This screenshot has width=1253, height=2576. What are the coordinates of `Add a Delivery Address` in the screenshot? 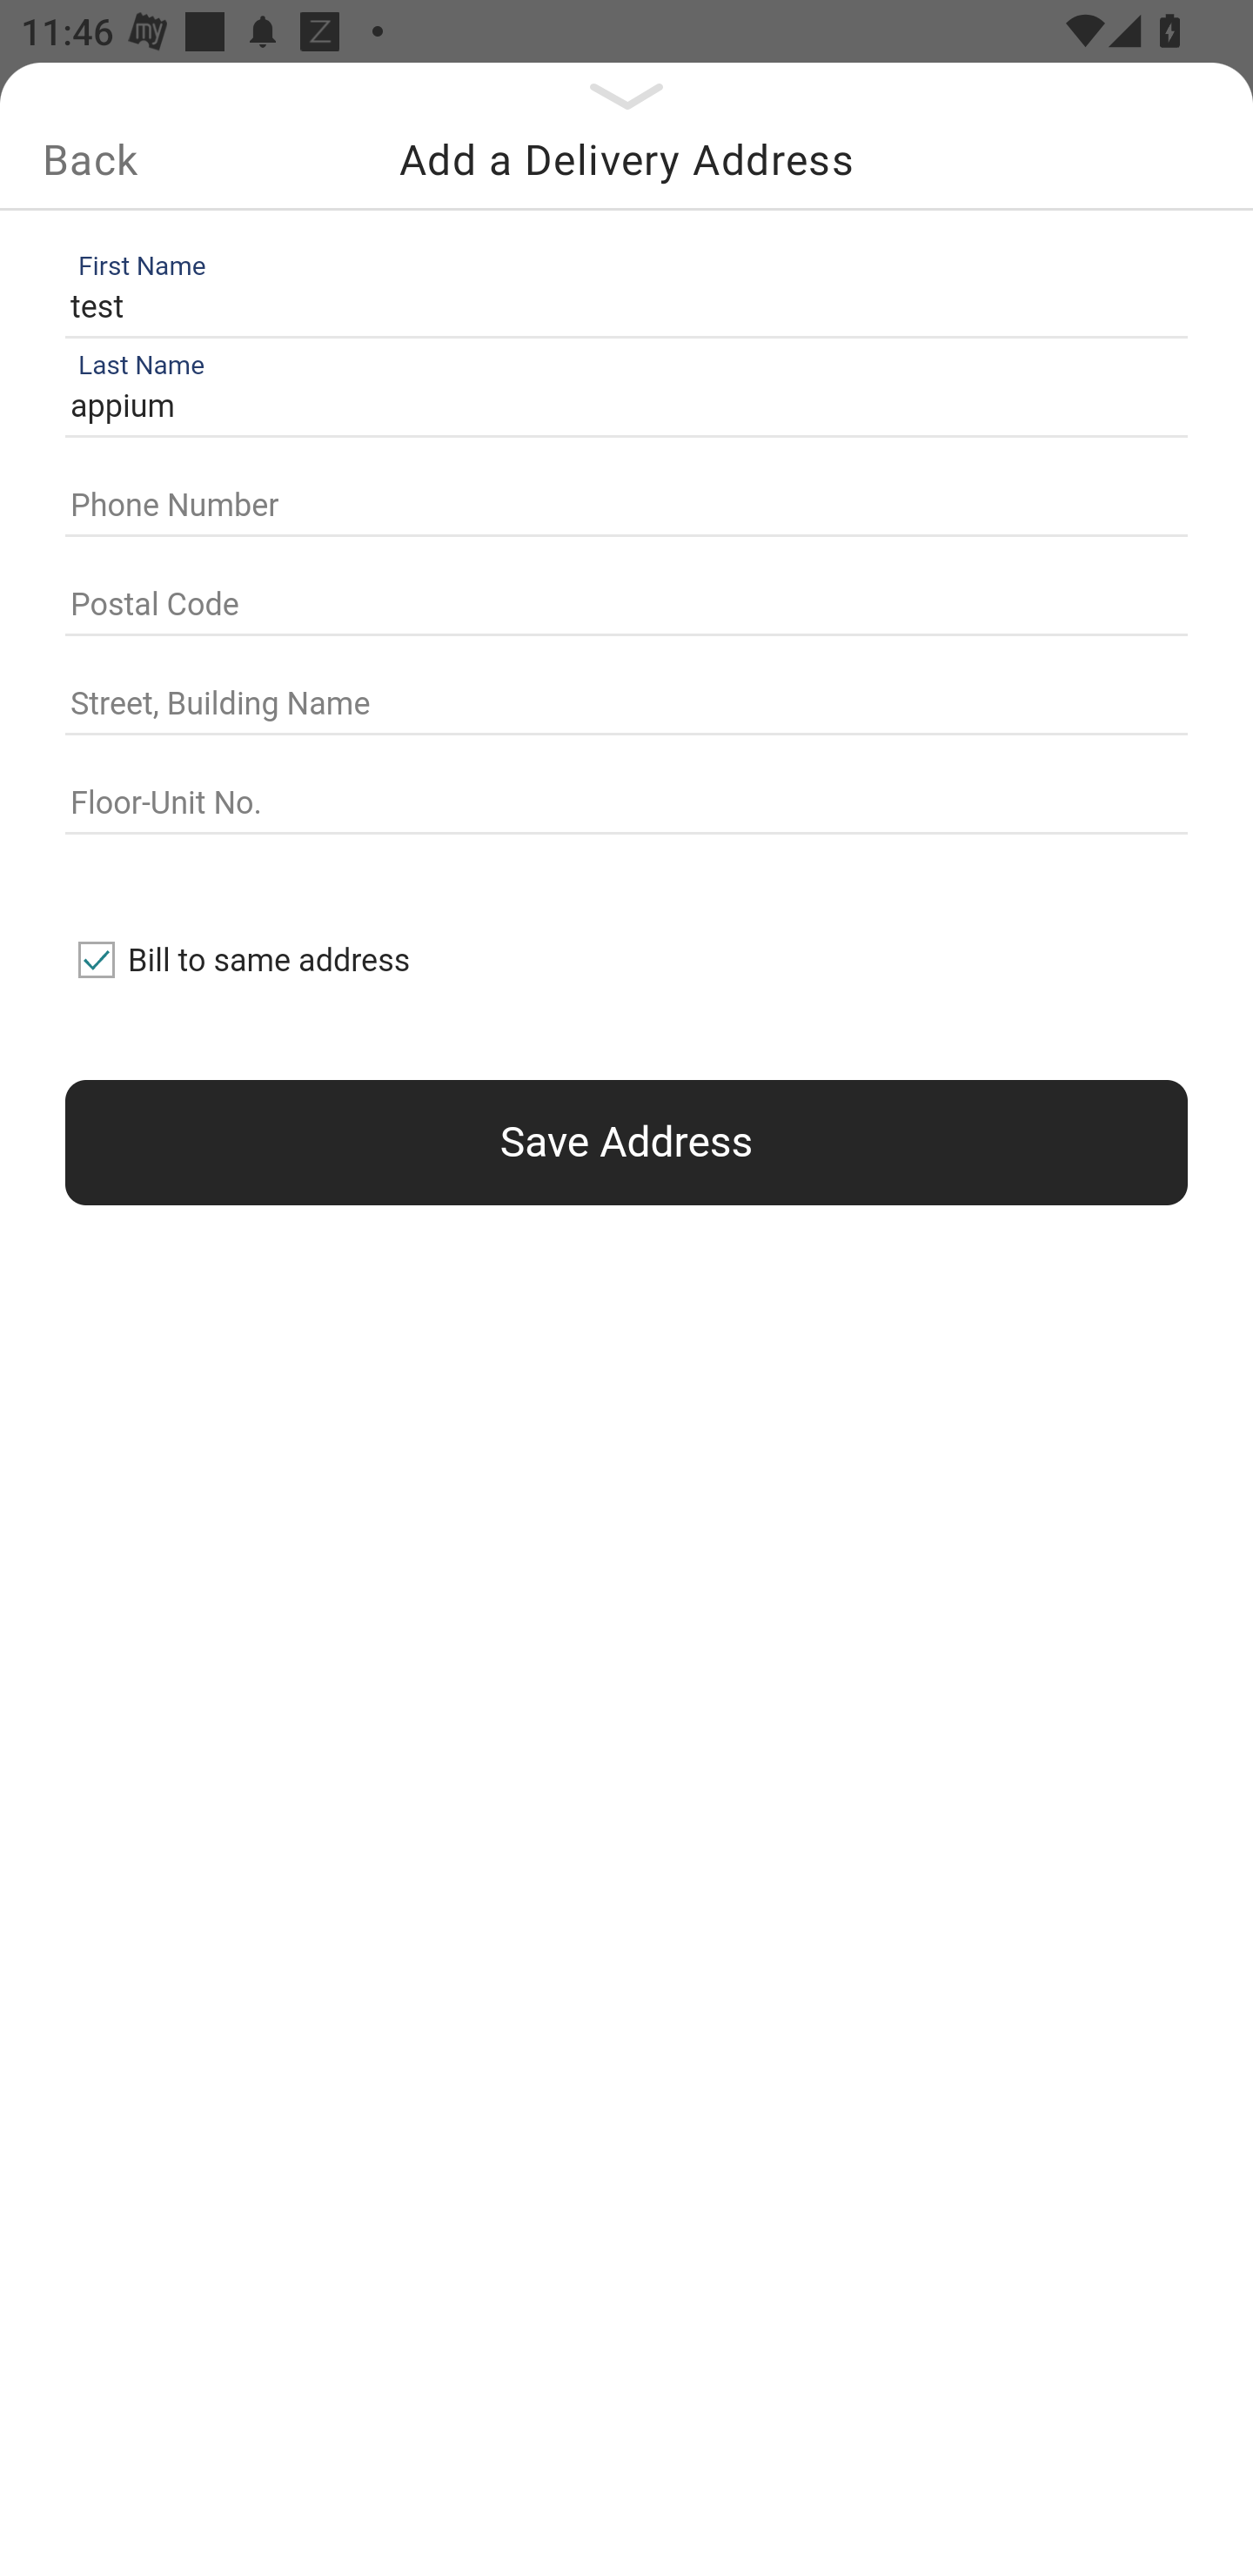 It's located at (626, 159).